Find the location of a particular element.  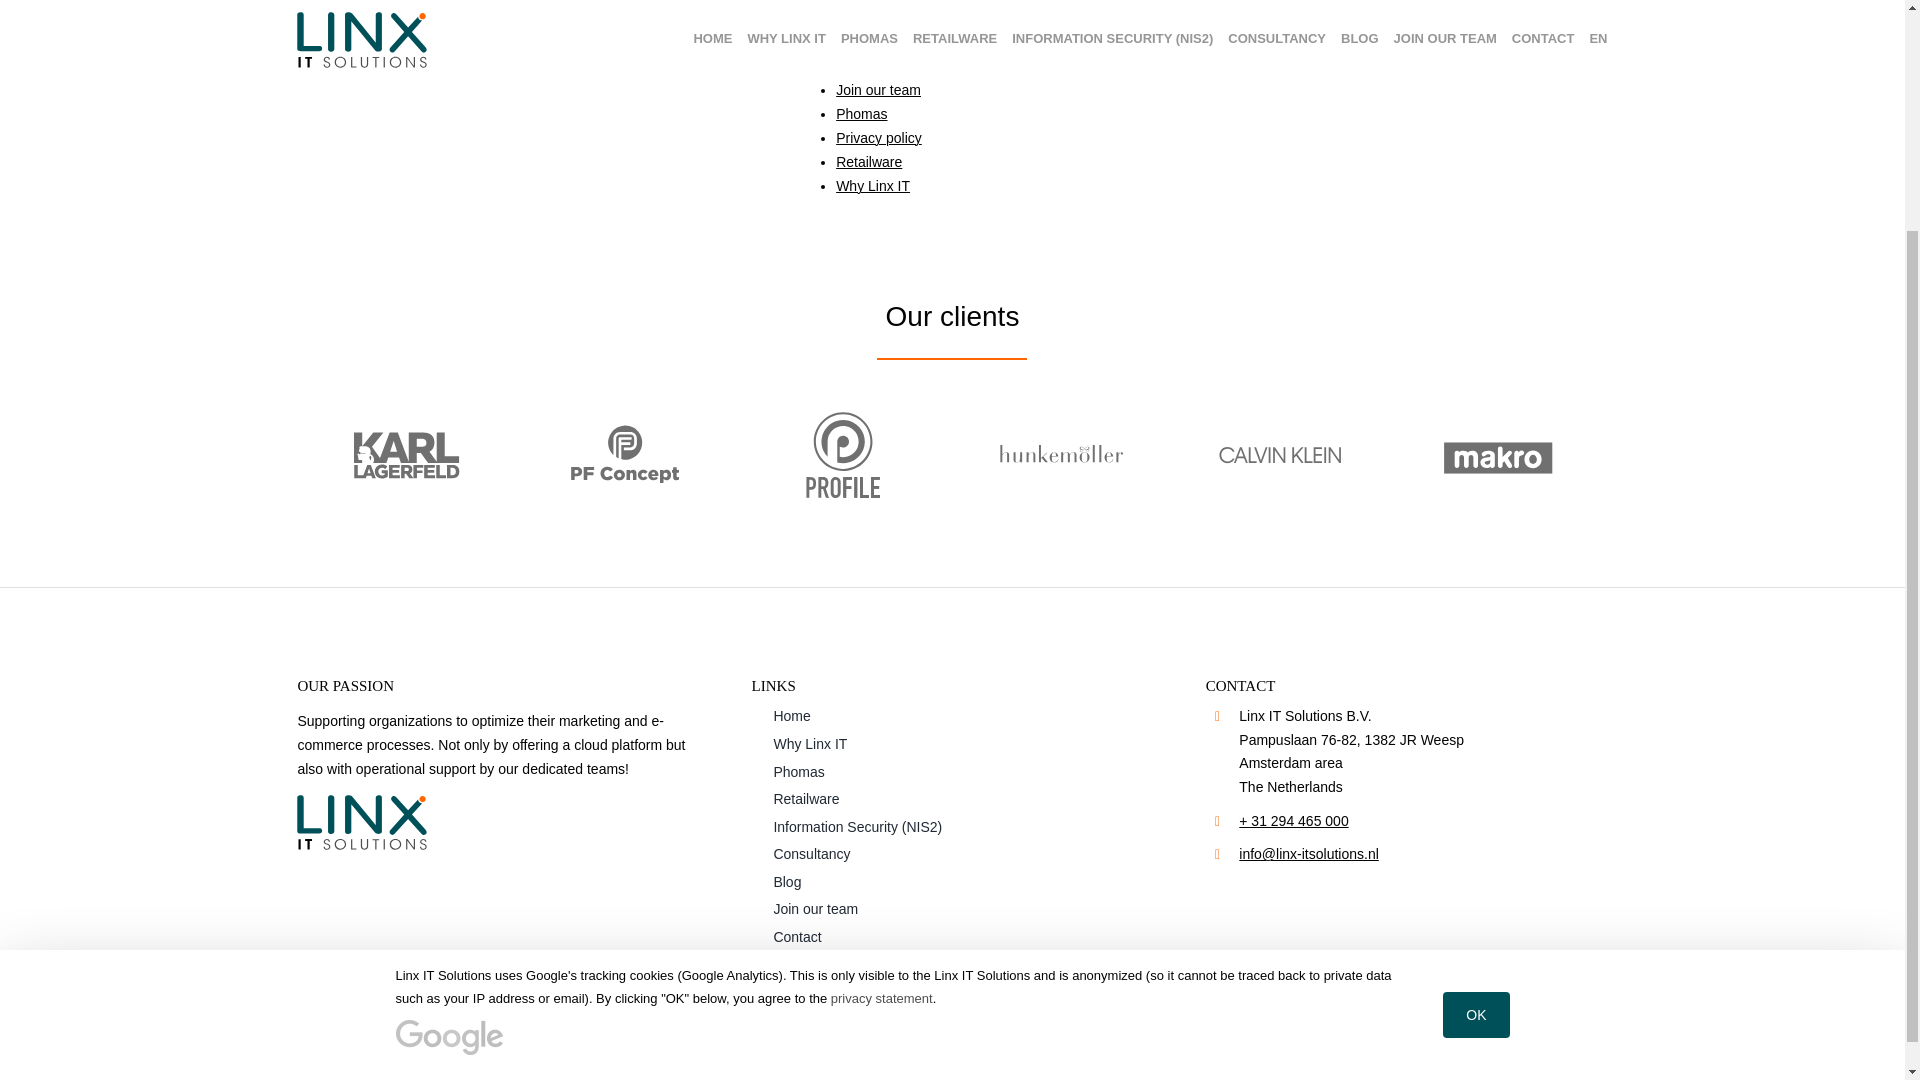

NHWS is located at coordinates (1195, 994).